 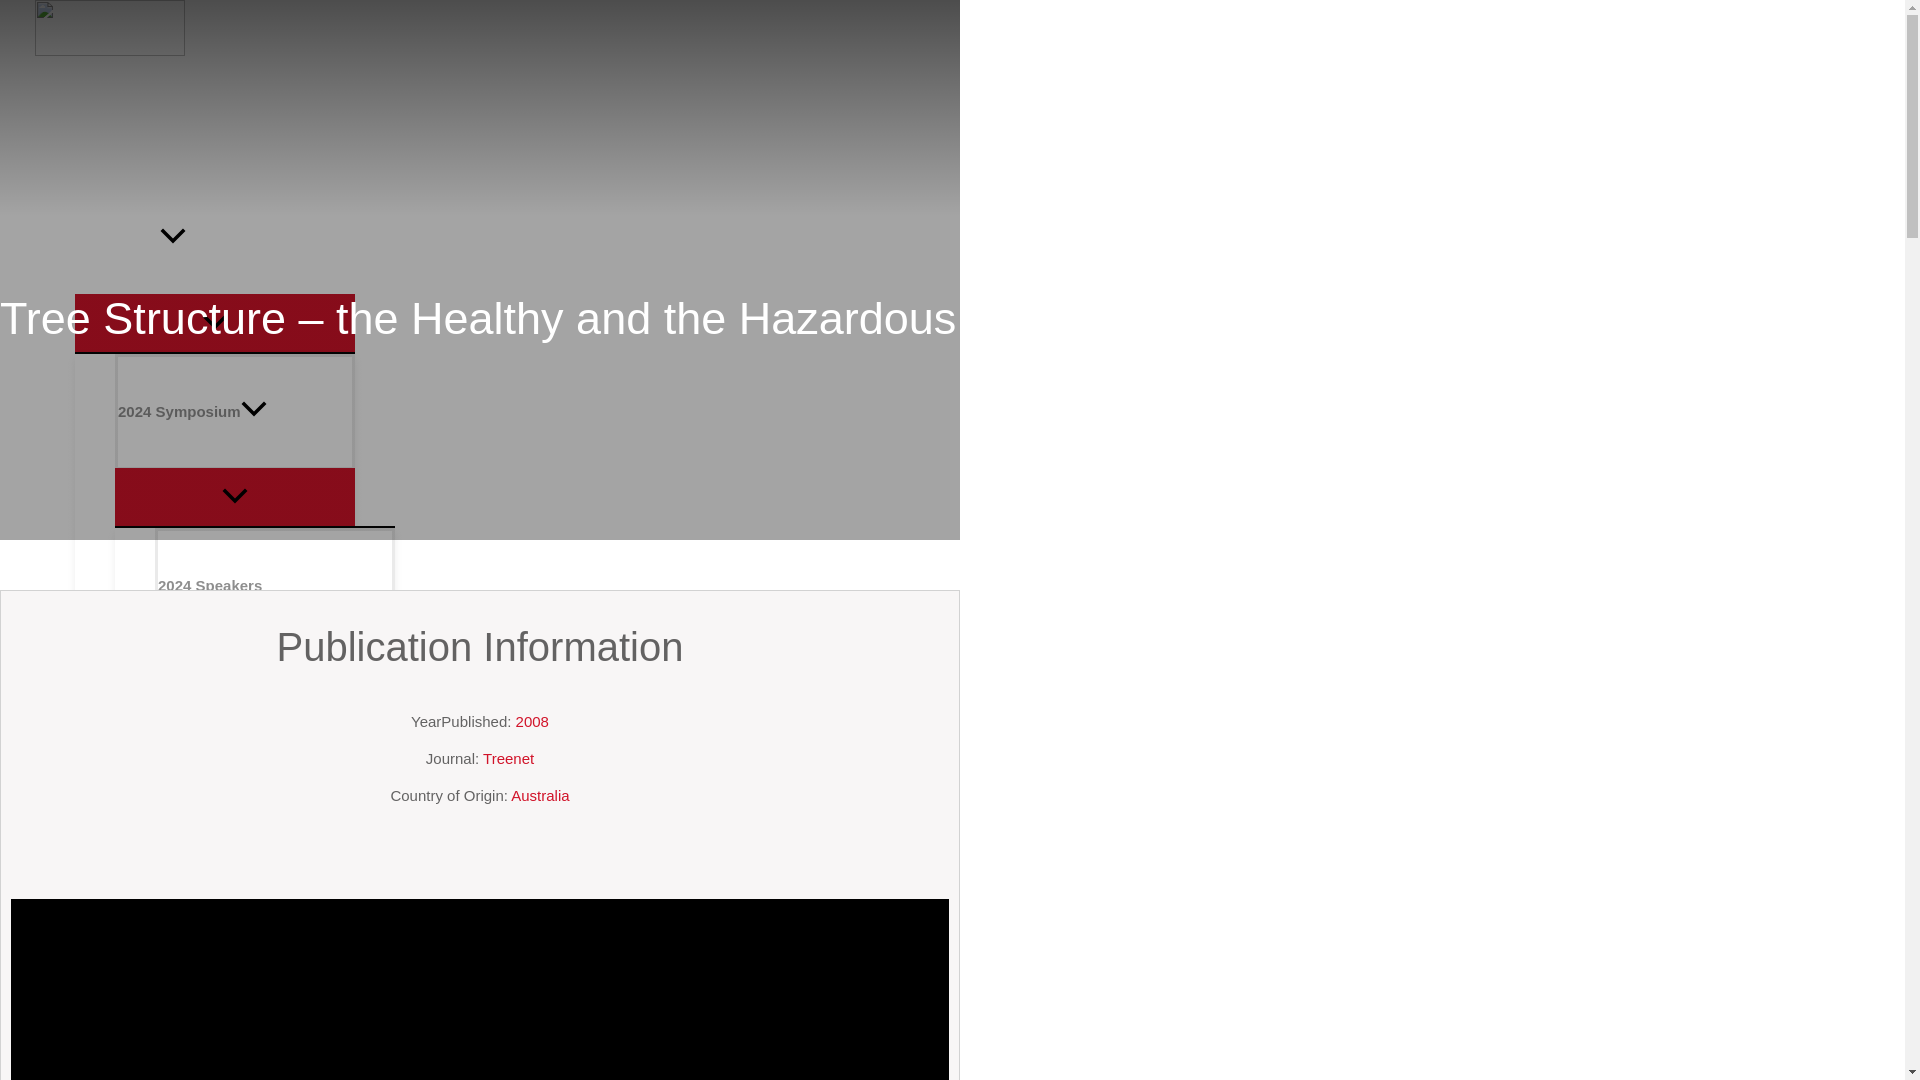 I want to click on Symposium, so click(x=214, y=238).